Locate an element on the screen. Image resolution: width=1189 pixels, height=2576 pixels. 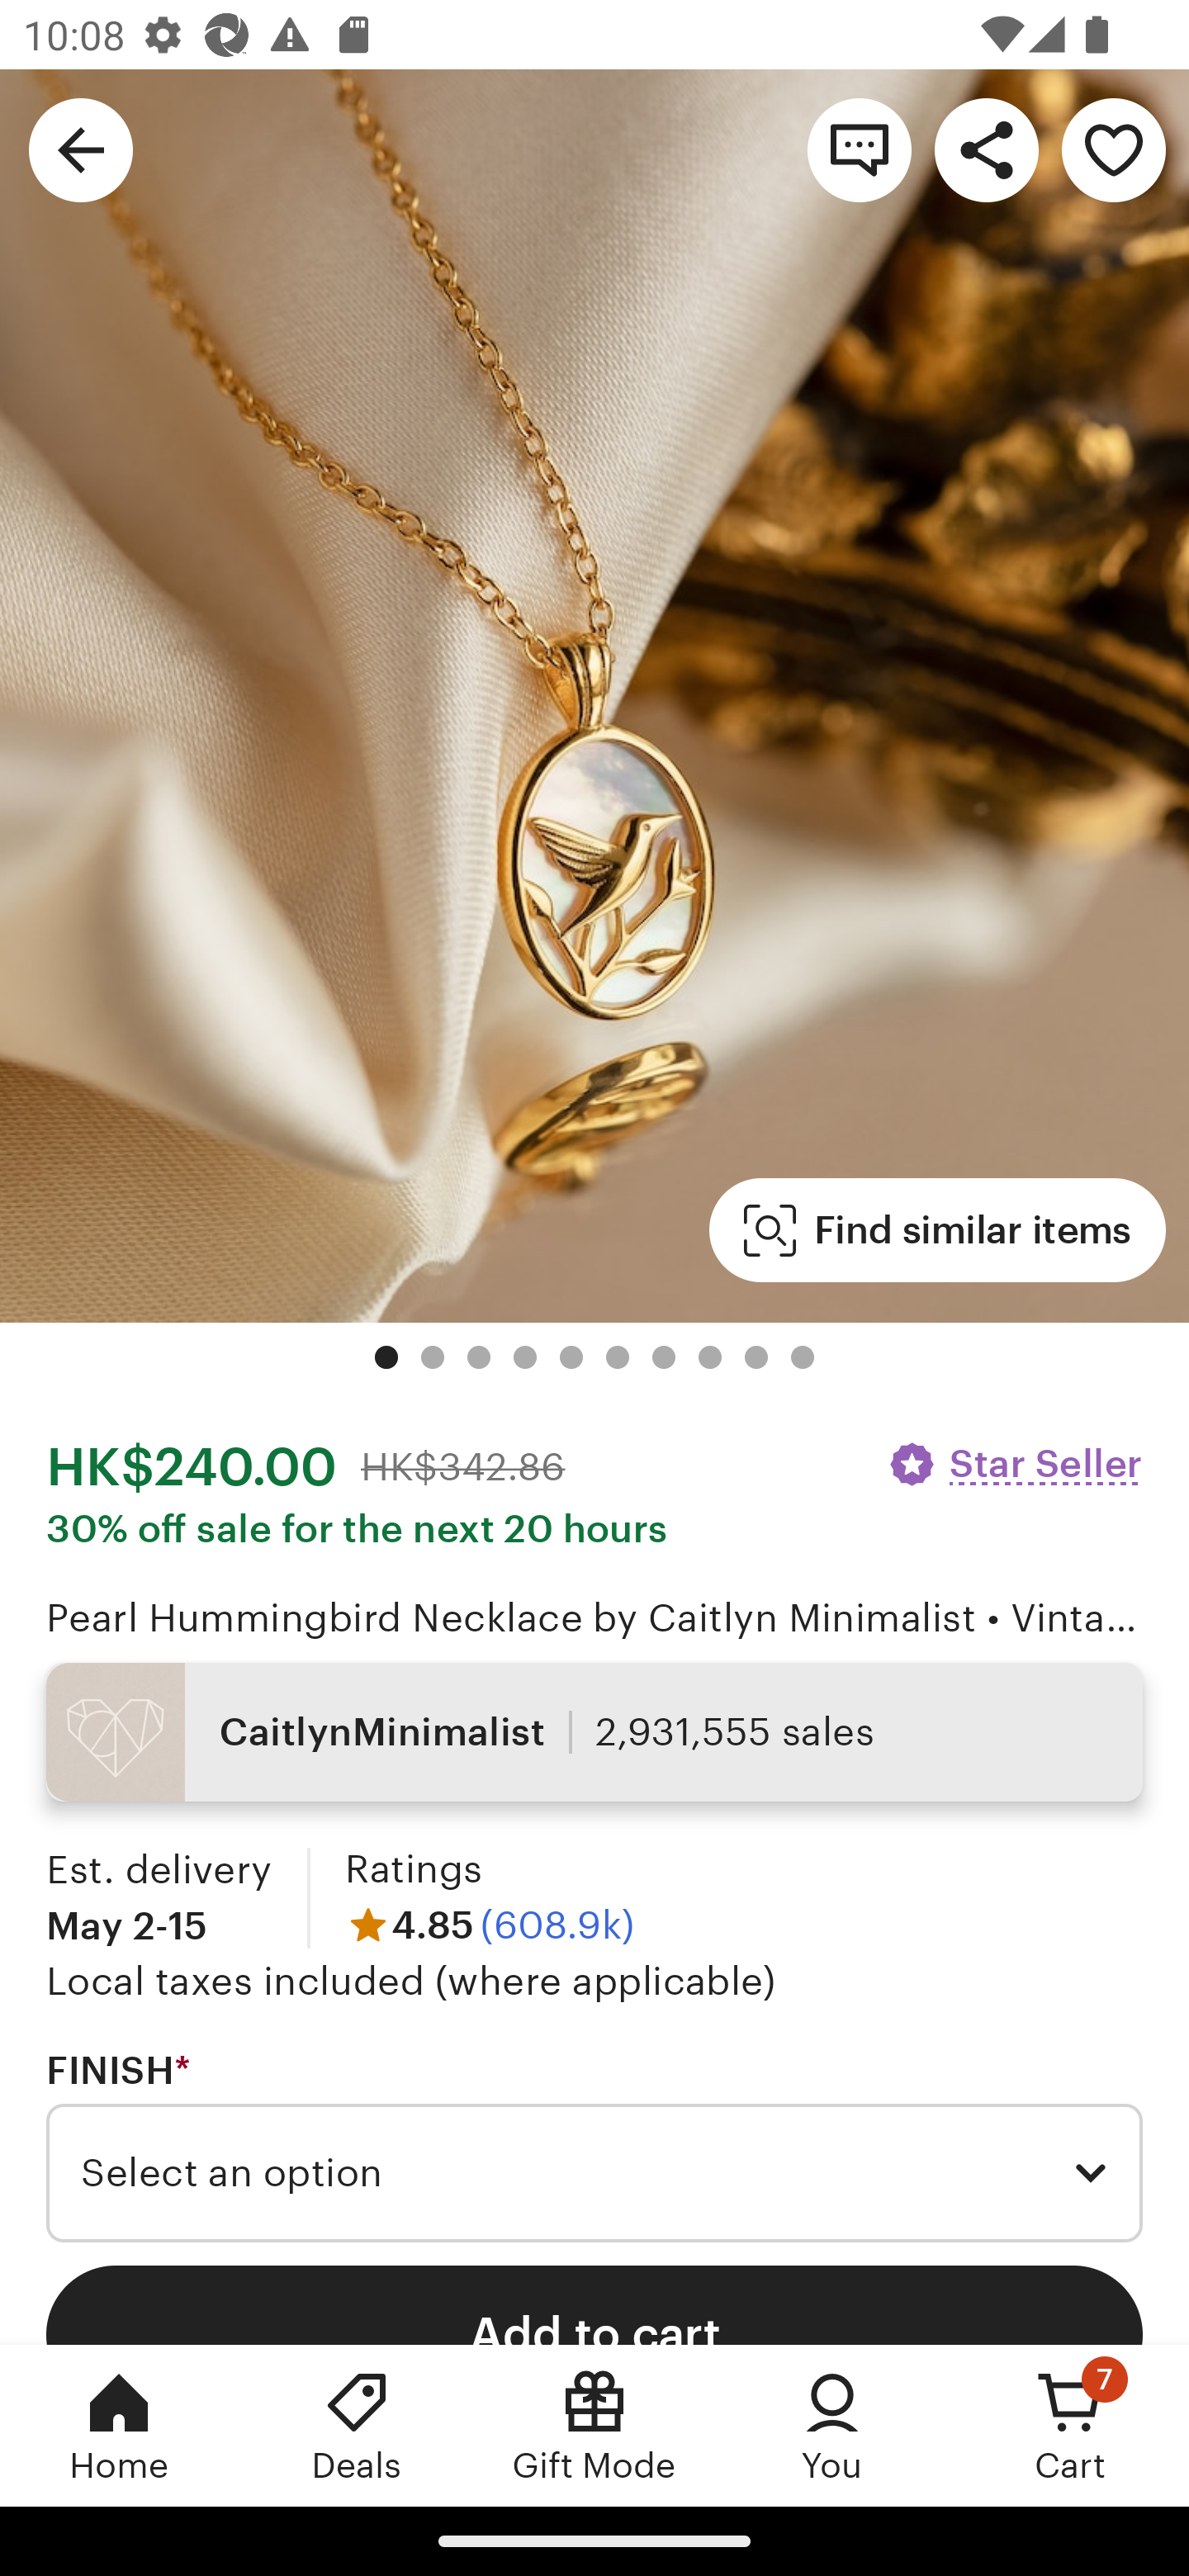
Star Seller is located at coordinates (1014, 1464).